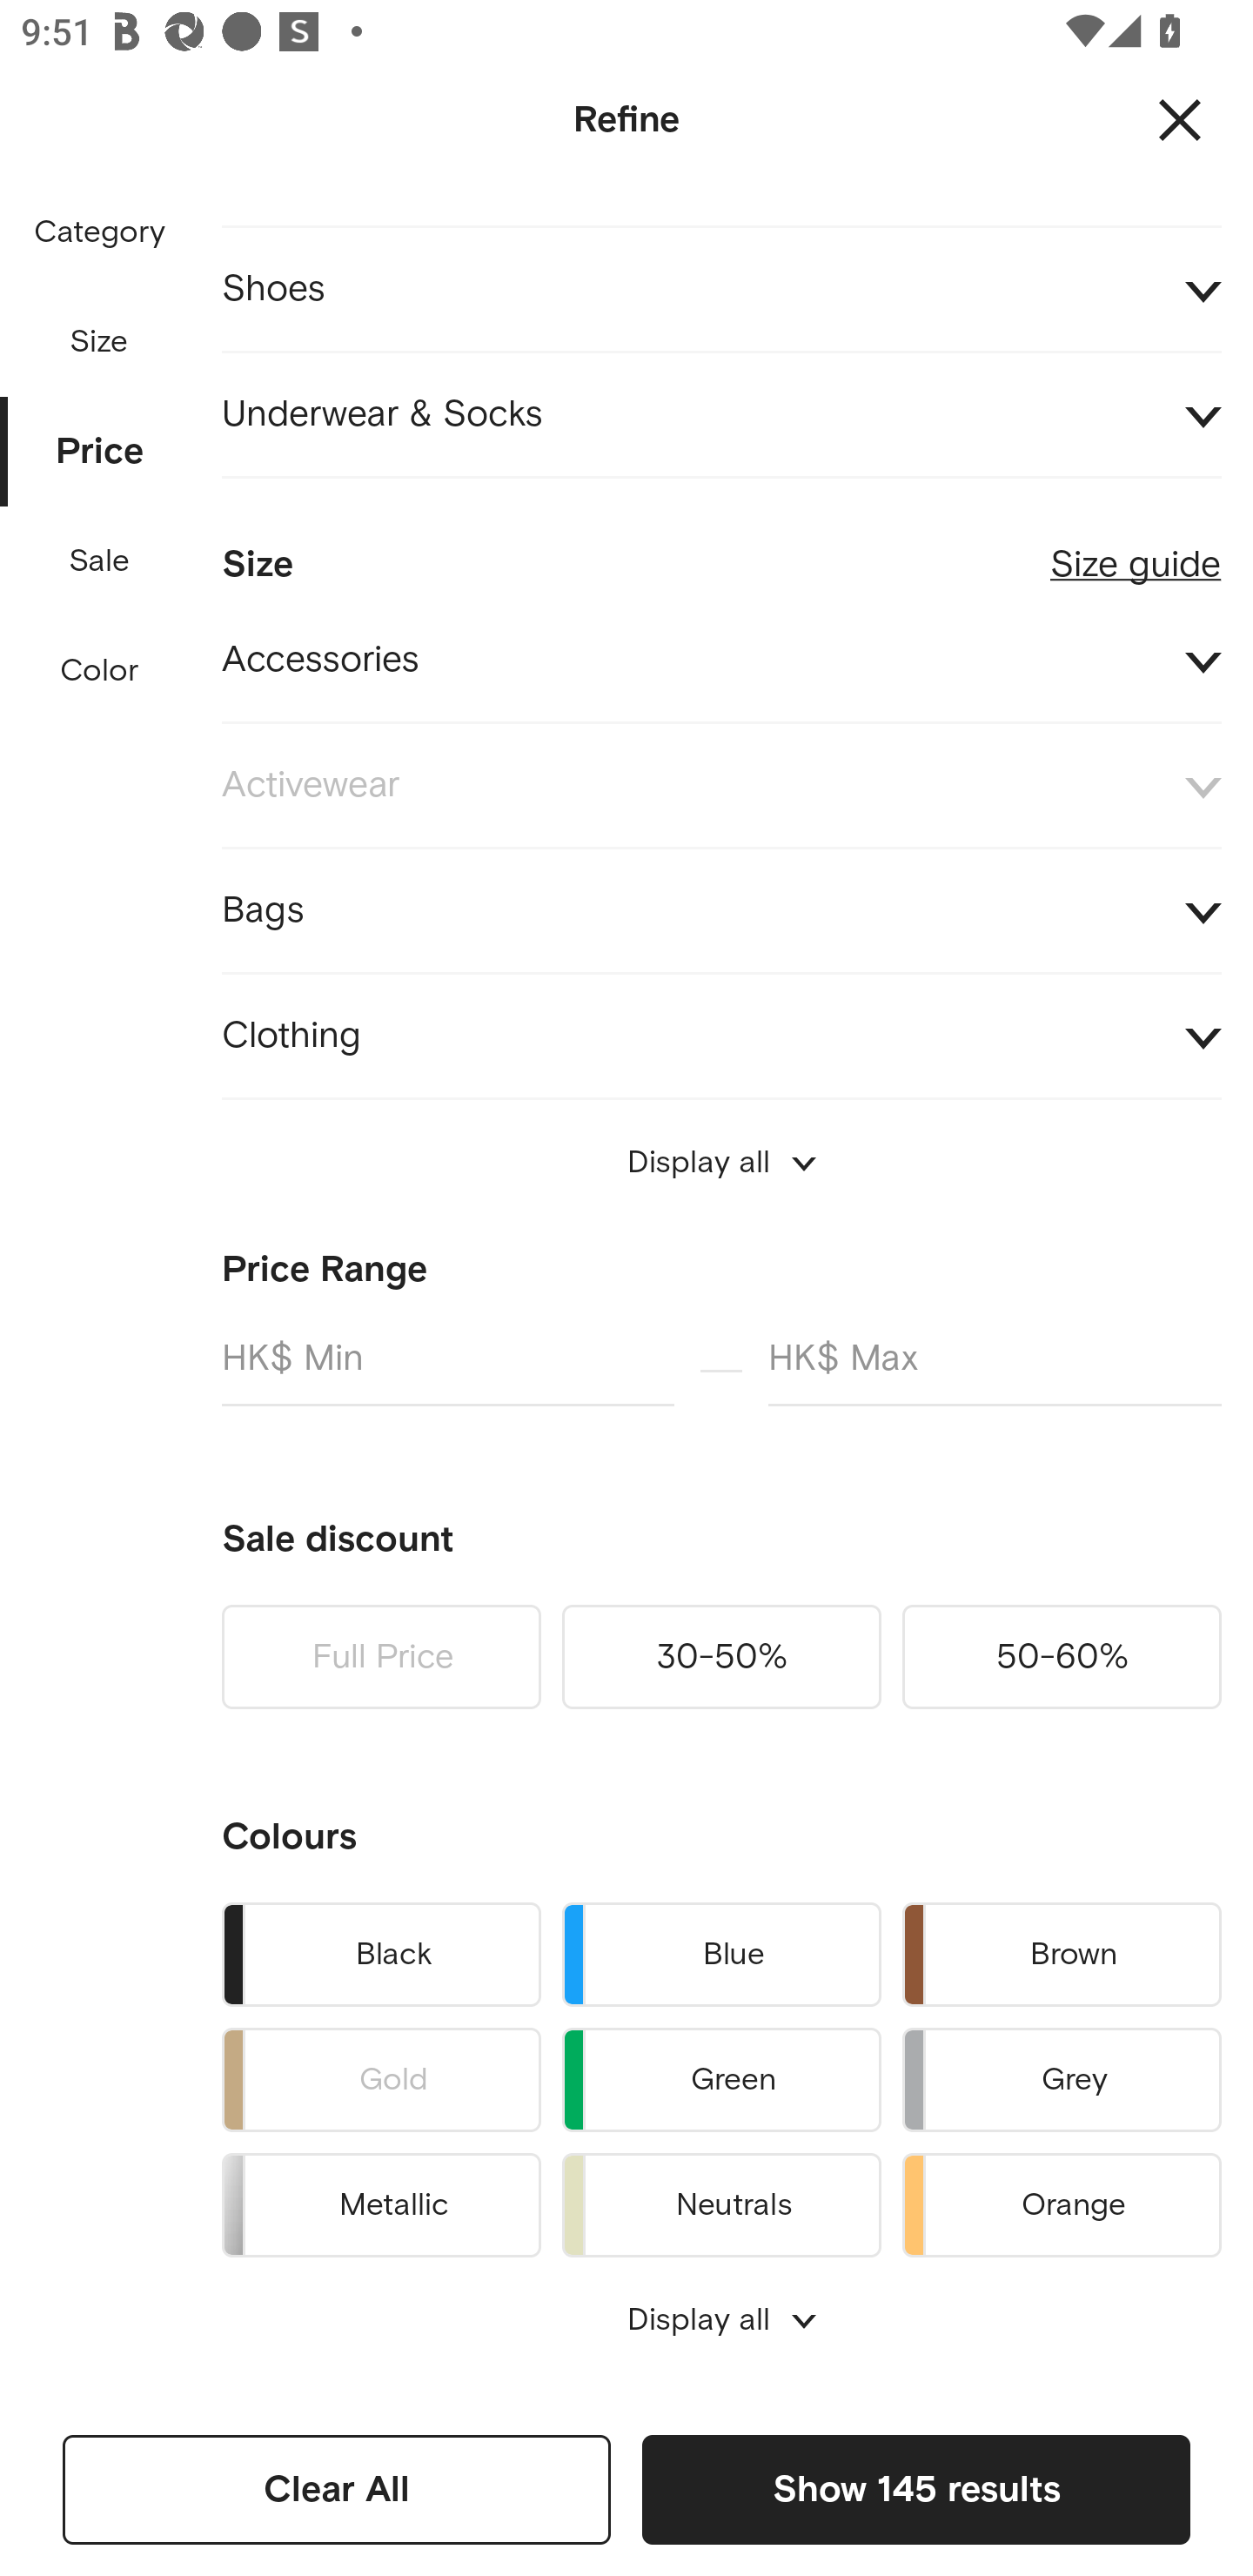  I want to click on Underwear & Socks, so click(721, 414).